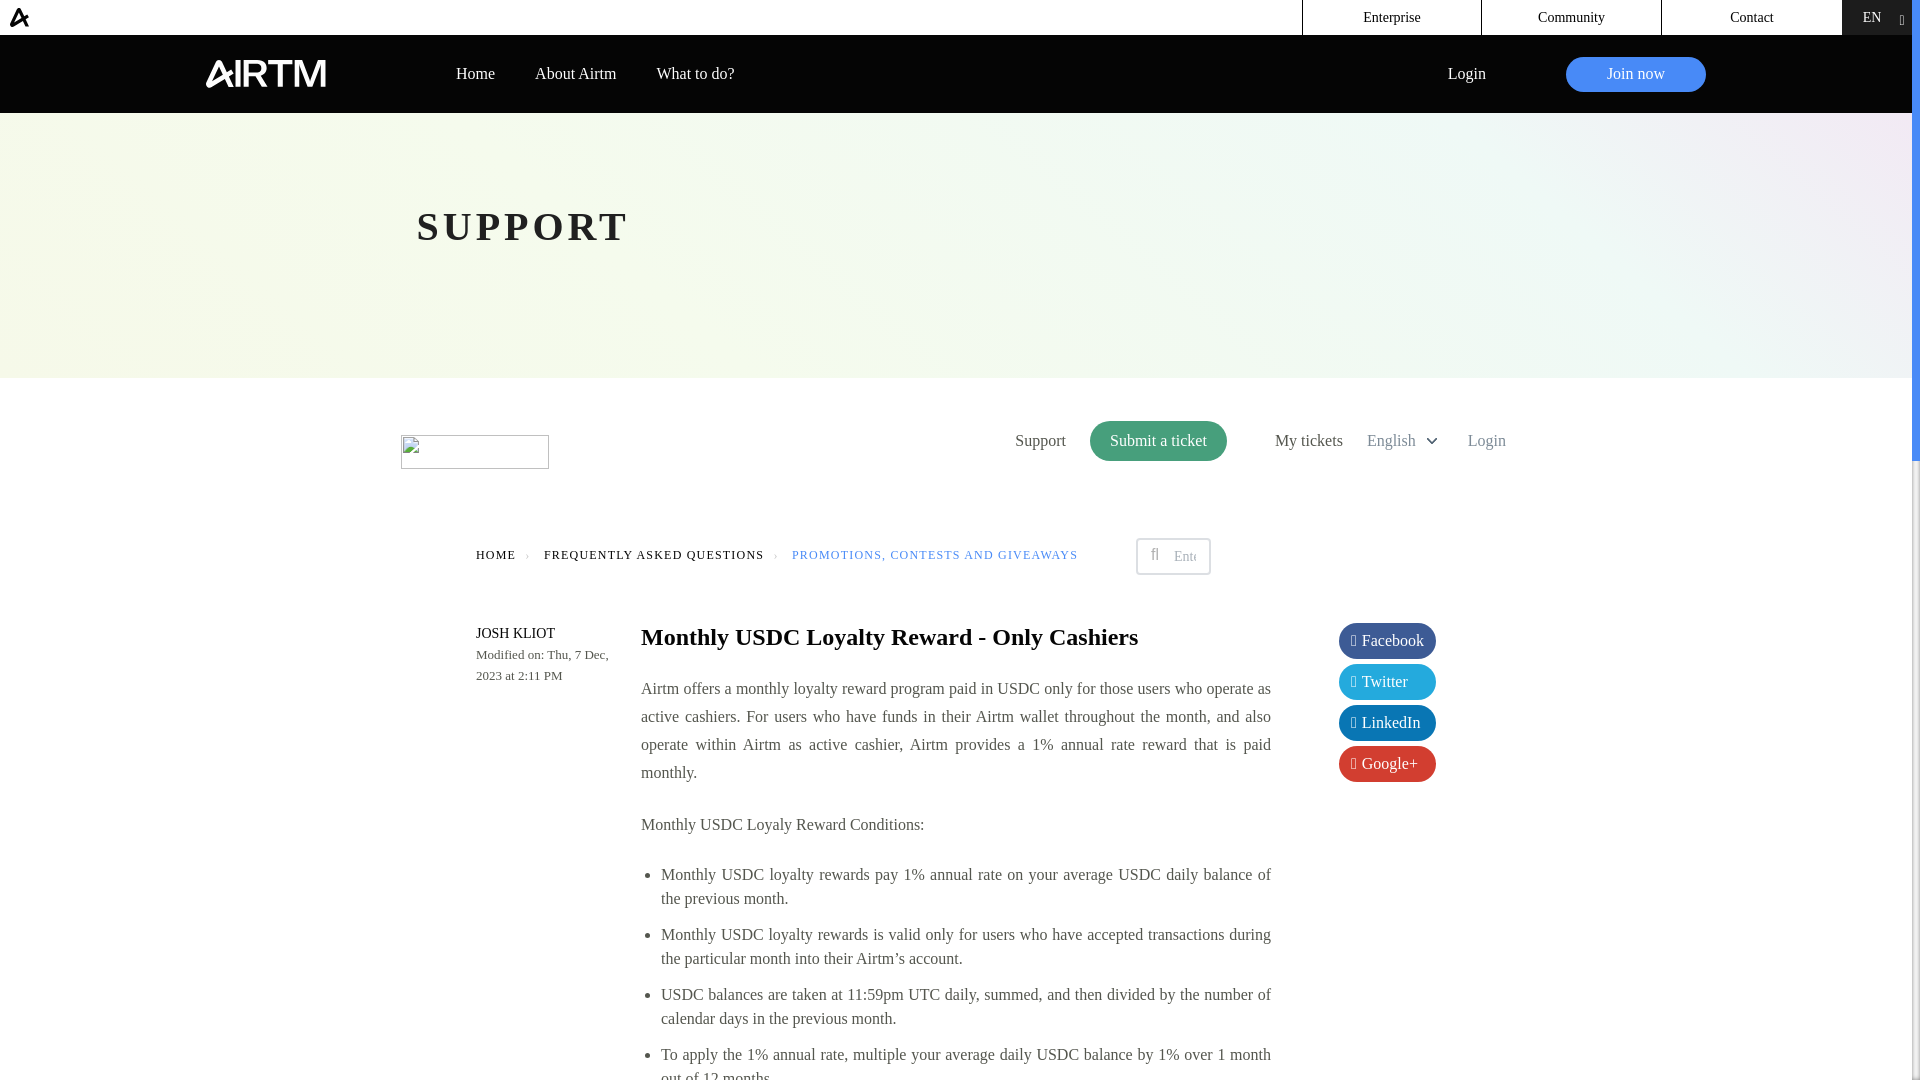  What do you see at coordinates (1387, 682) in the screenshot?
I see `Twitter` at bounding box center [1387, 682].